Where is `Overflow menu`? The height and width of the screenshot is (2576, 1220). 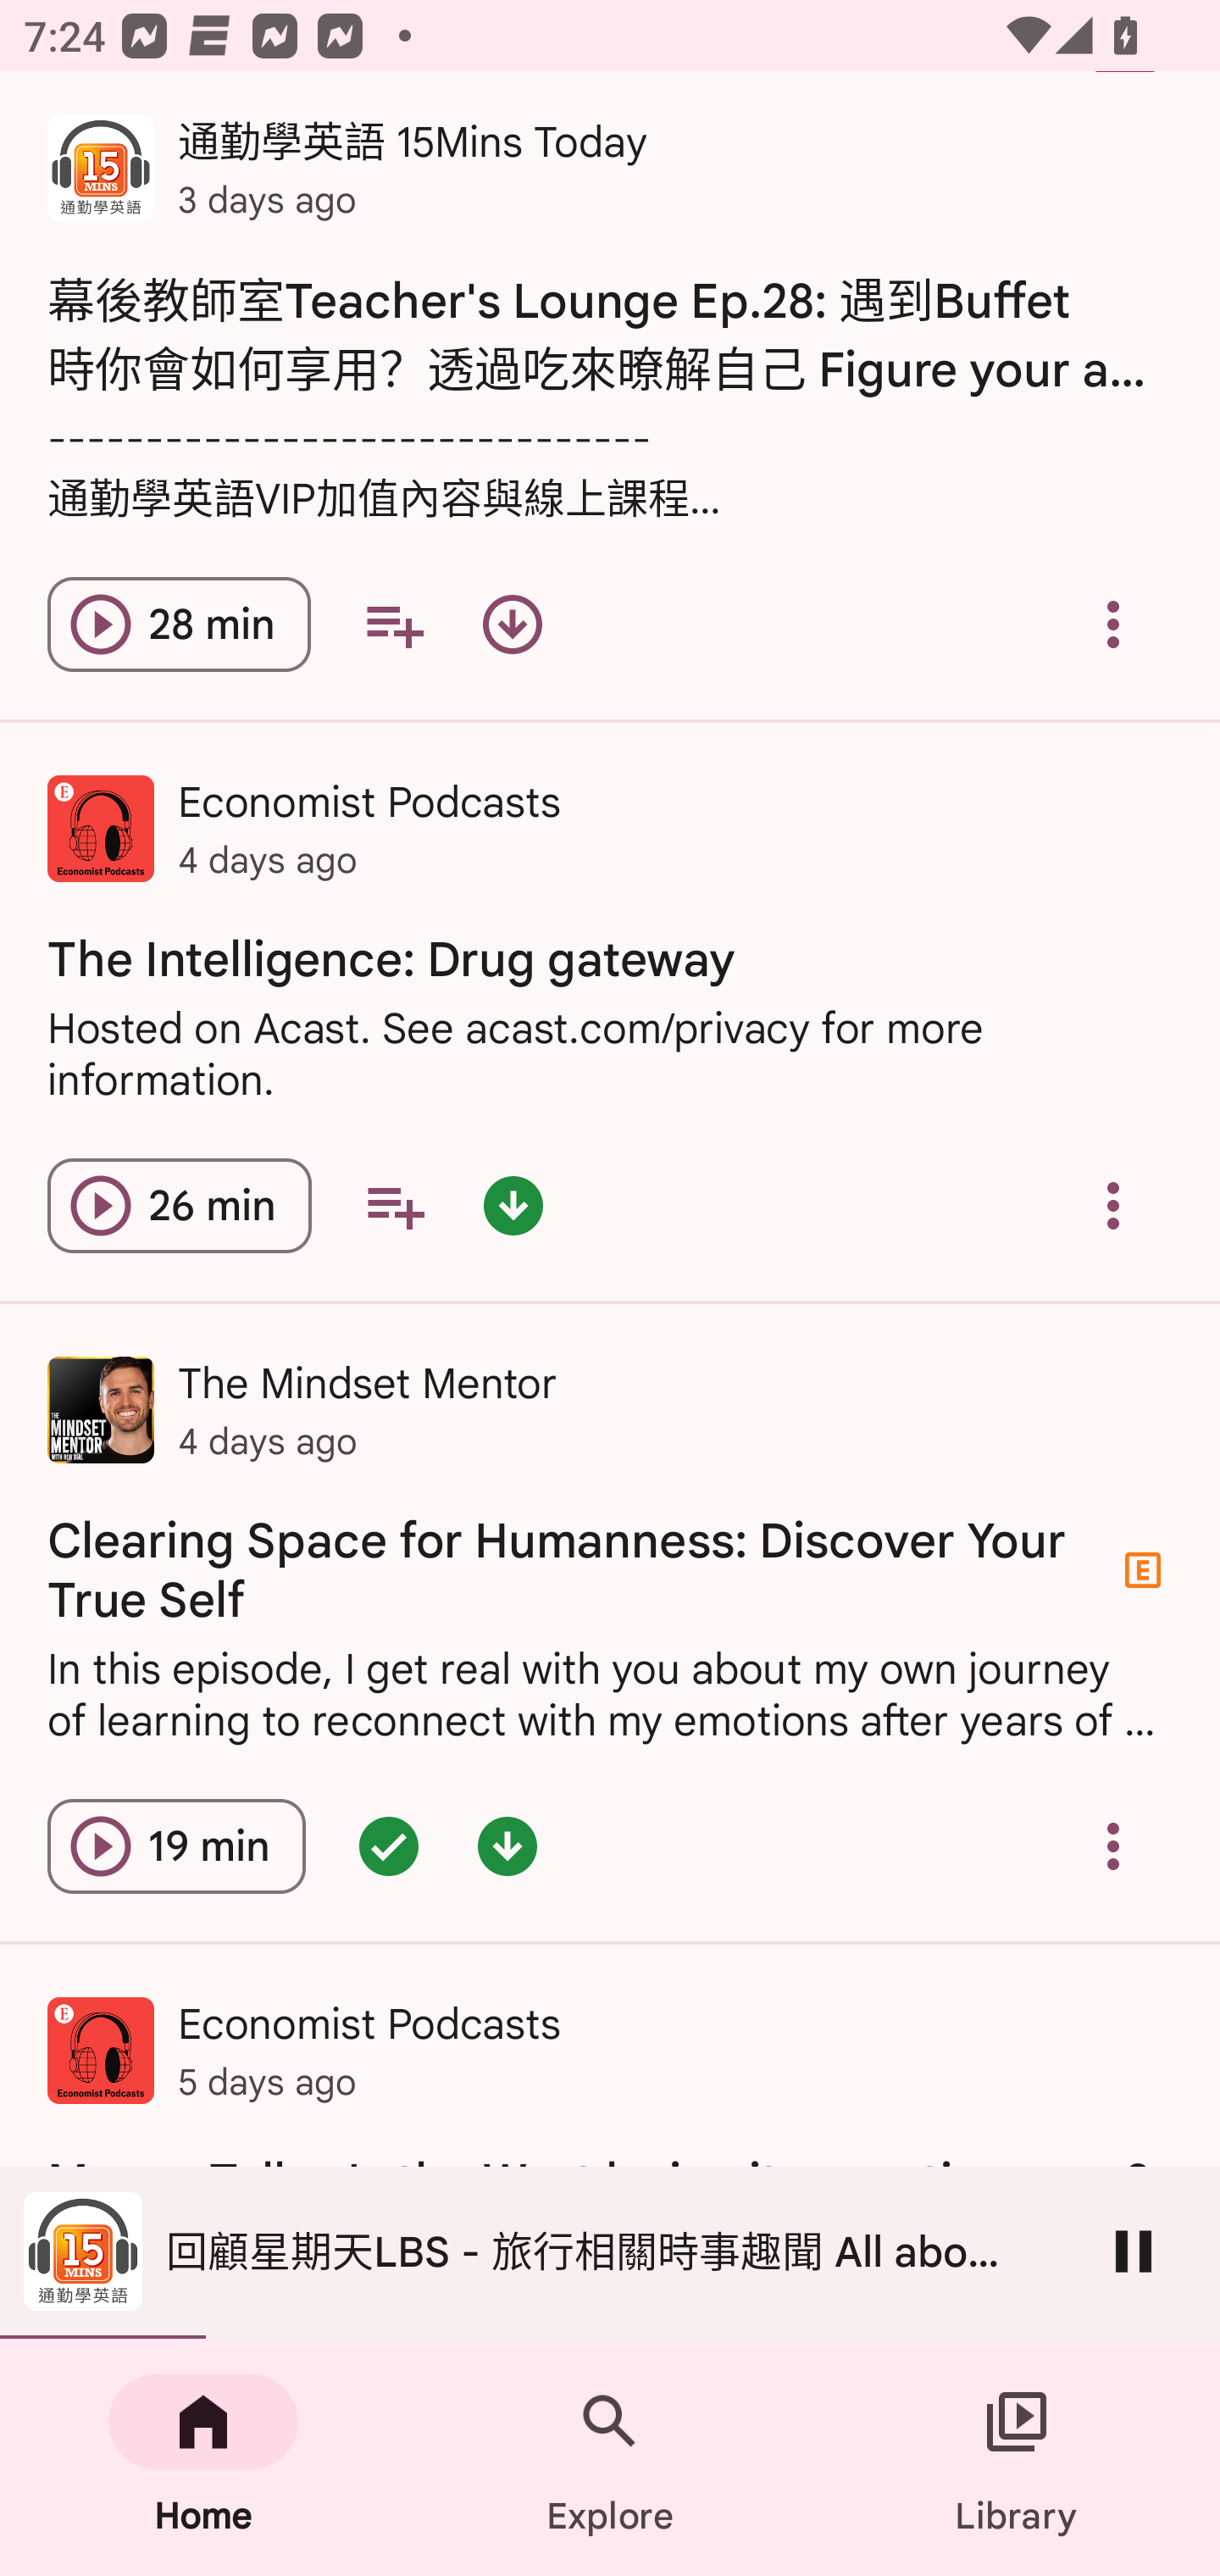
Overflow menu is located at coordinates (1113, 1846).